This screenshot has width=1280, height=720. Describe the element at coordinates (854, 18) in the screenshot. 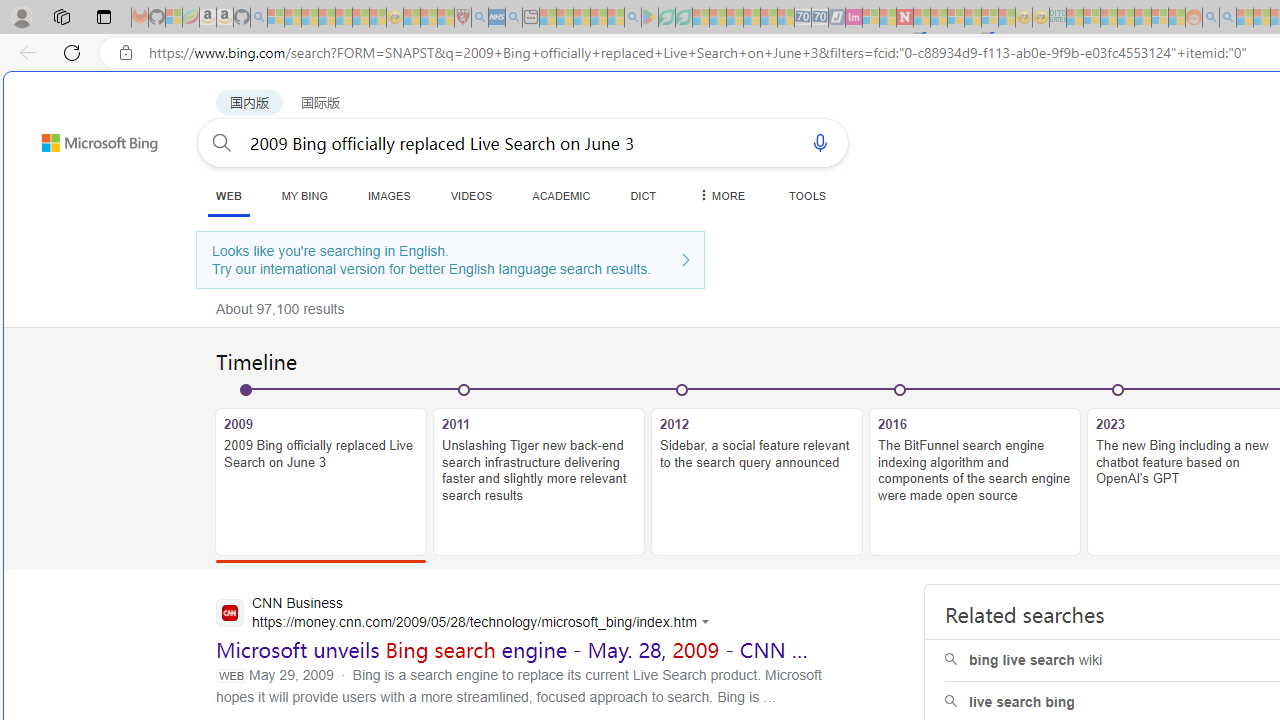

I see `Jobs - lastminute.com Investor Portal - Sleeping` at that location.